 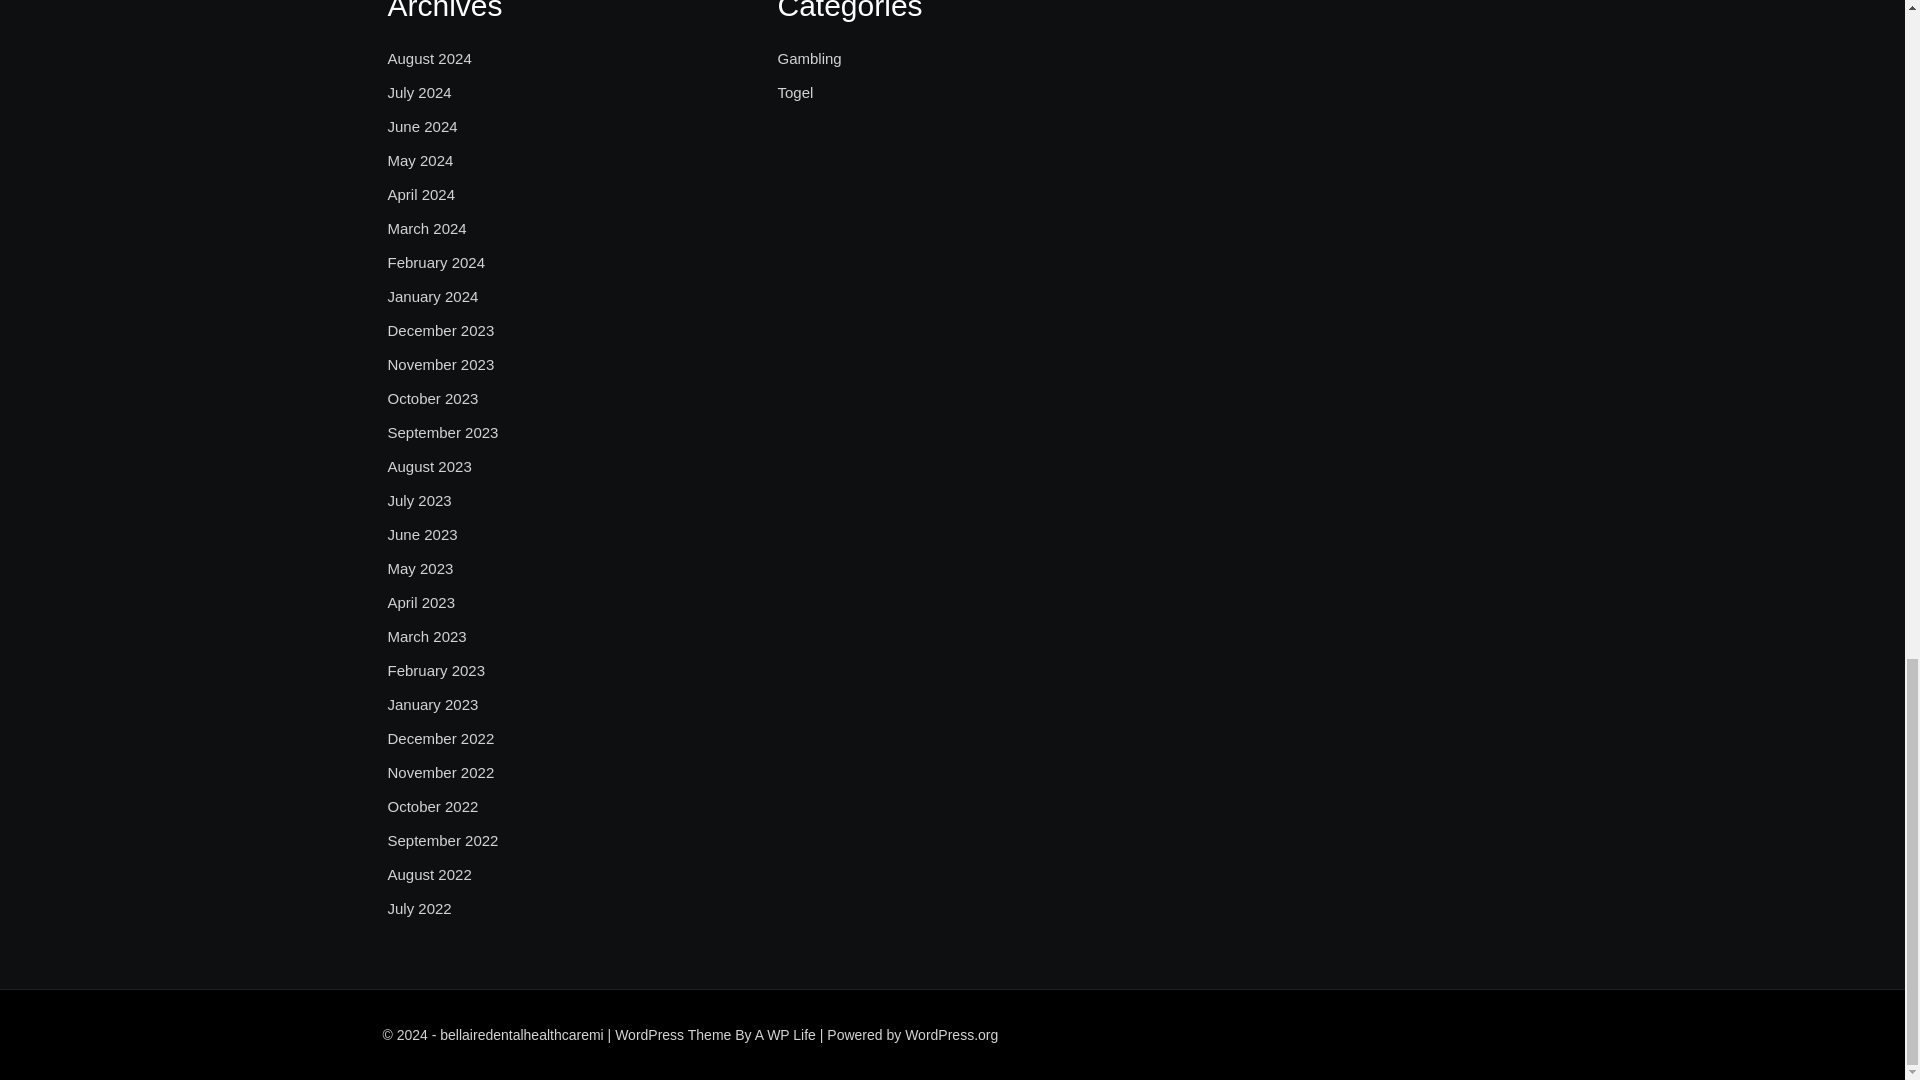 I want to click on August 2024, so click(x=430, y=59).